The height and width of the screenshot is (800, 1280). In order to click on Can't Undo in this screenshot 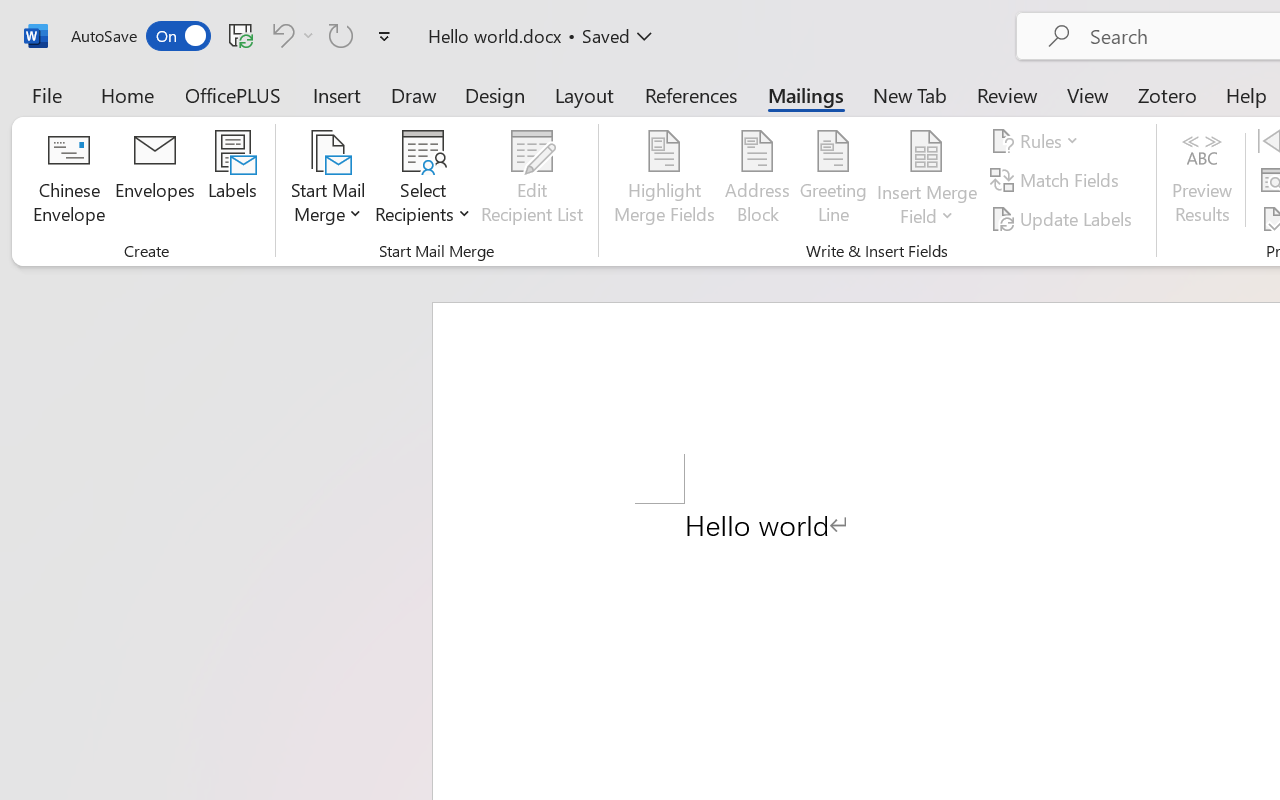, I will do `click(280, 35)`.